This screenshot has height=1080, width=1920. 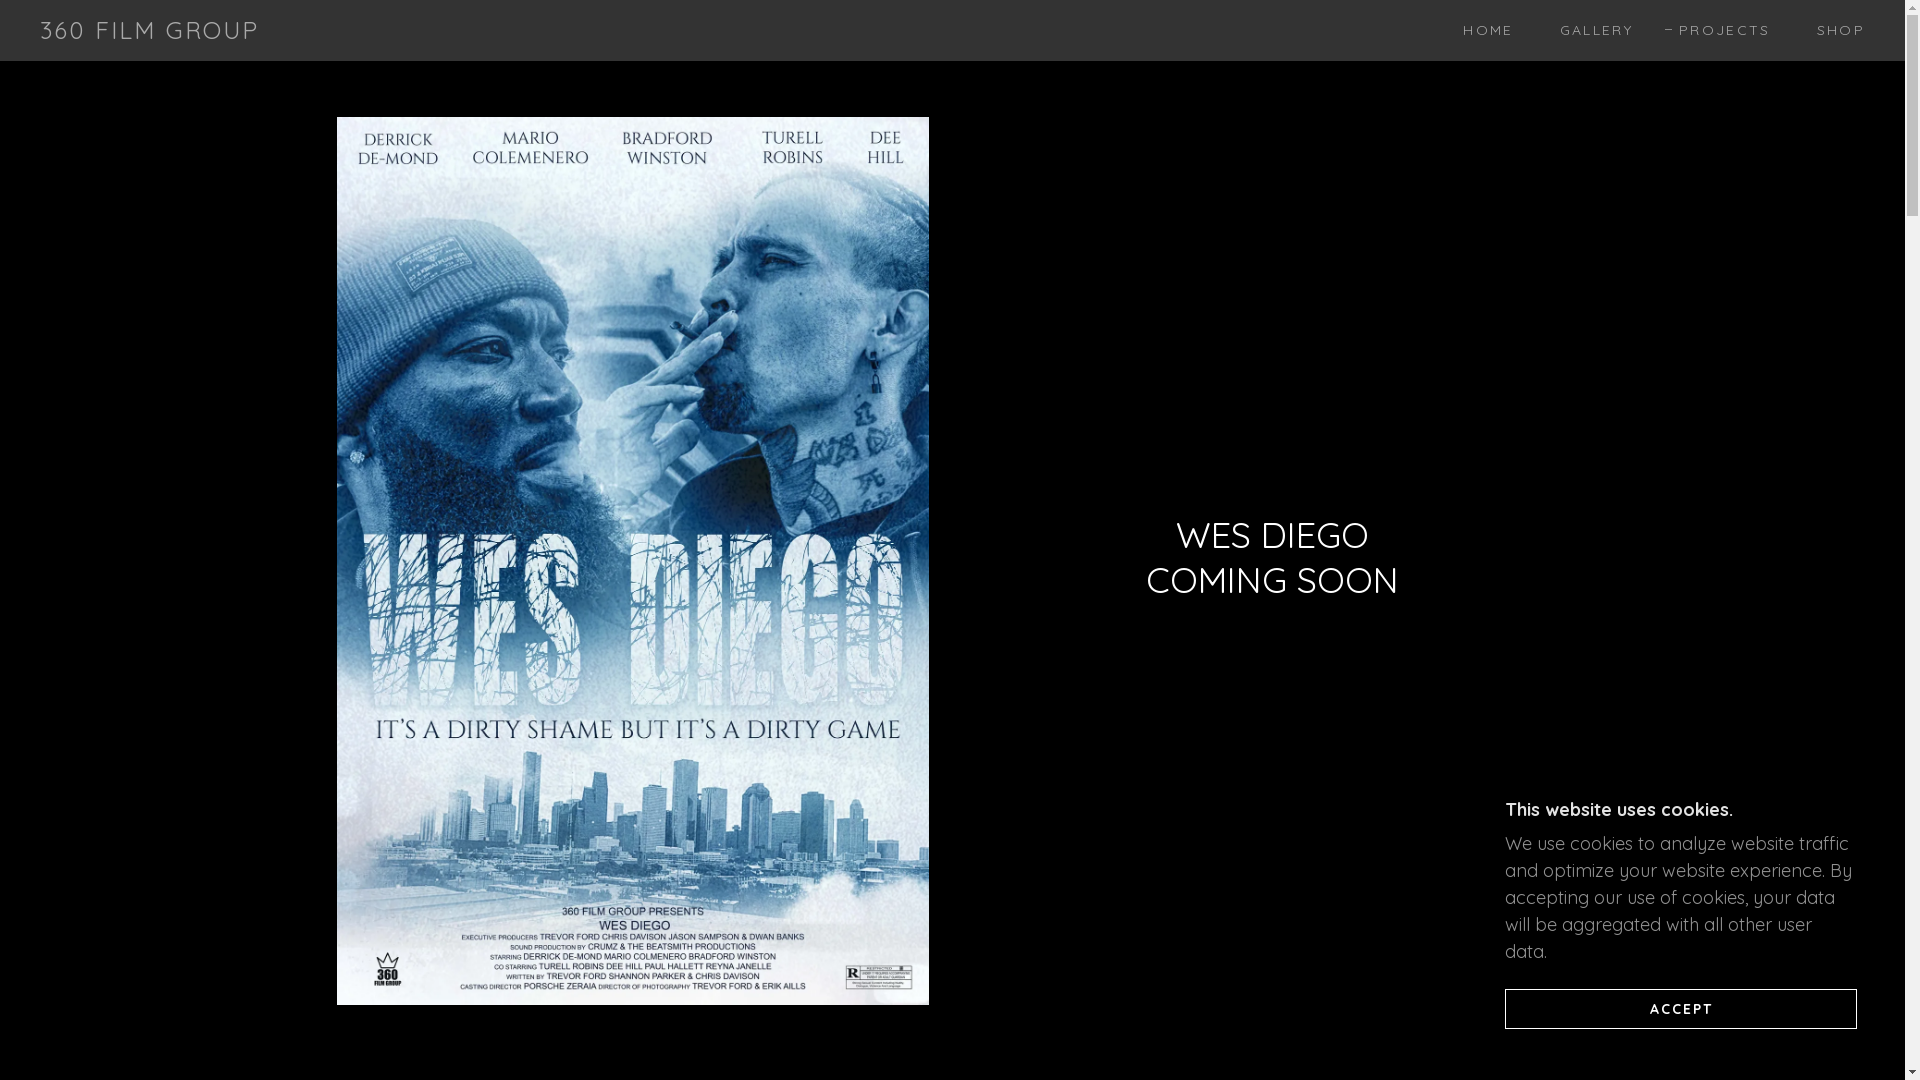 What do you see at coordinates (1590, 30) in the screenshot?
I see `GALLERY` at bounding box center [1590, 30].